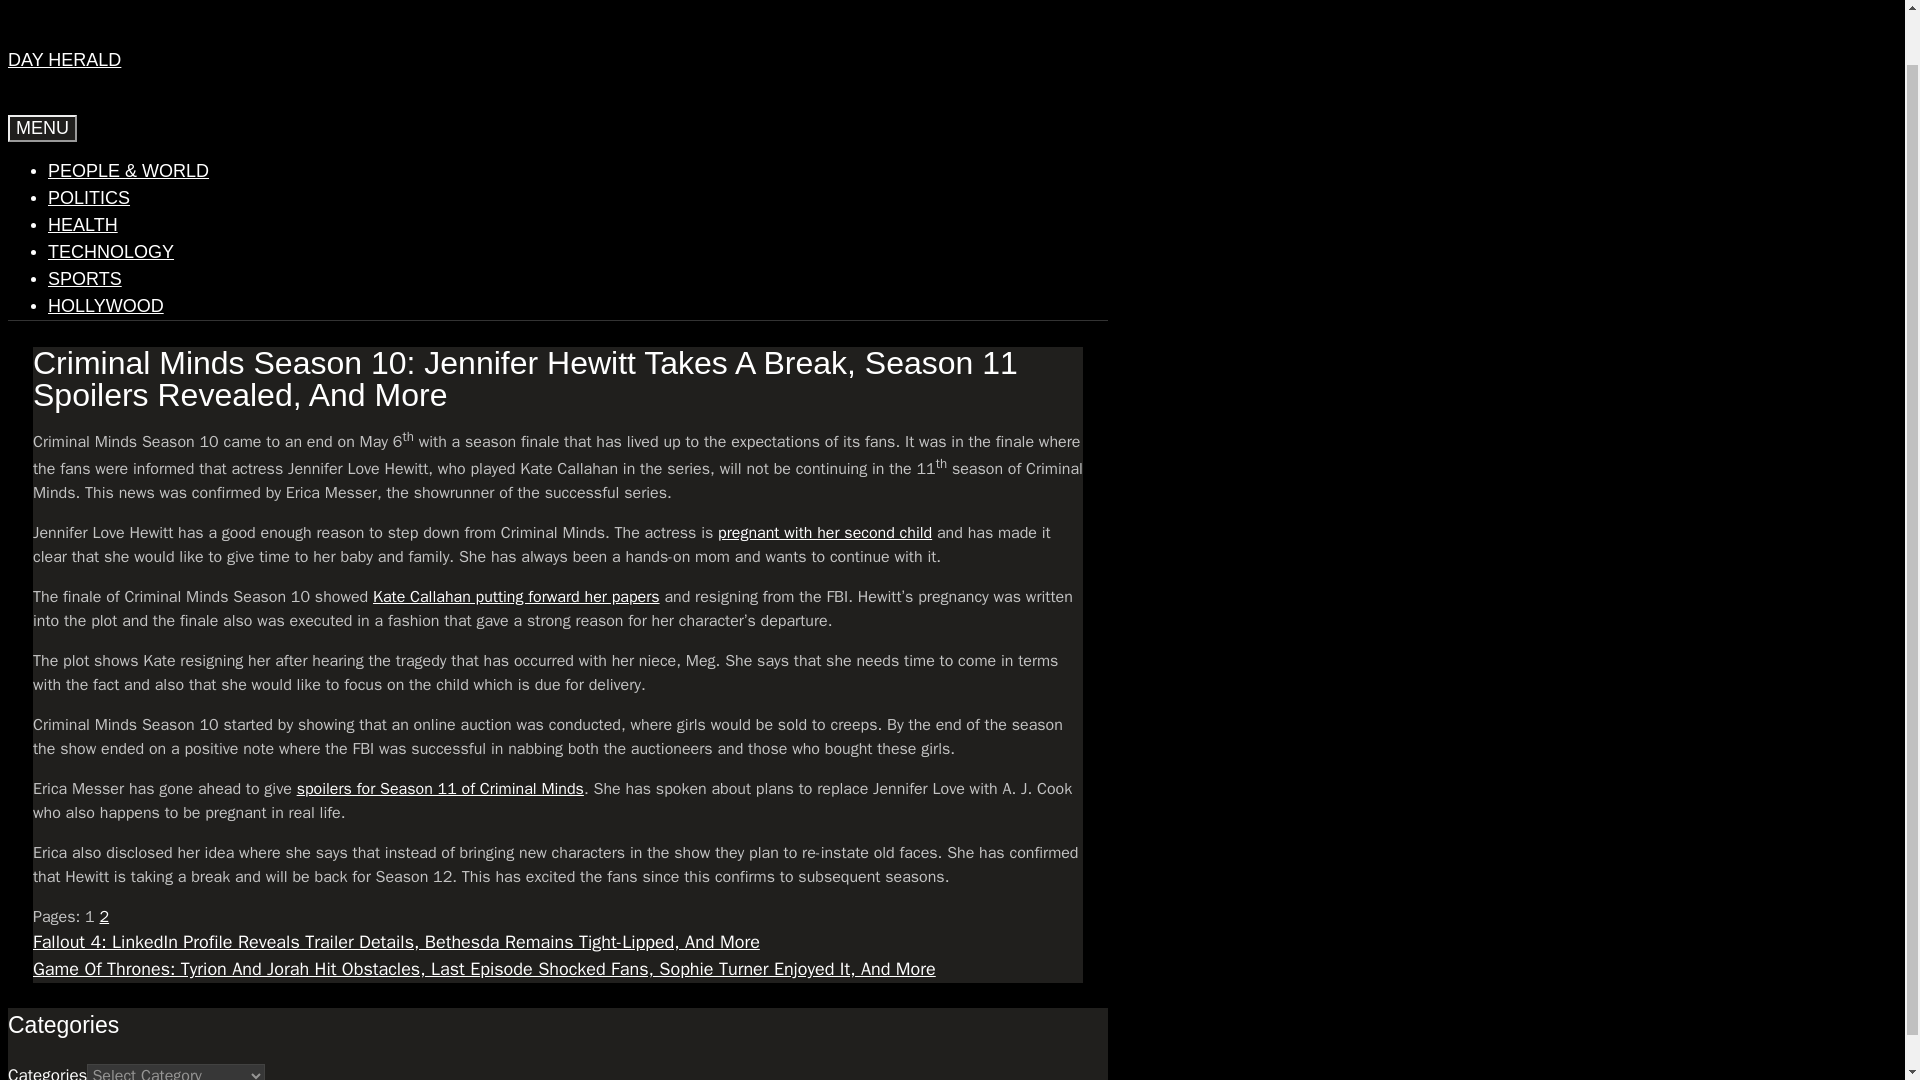  What do you see at coordinates (42, 128) in the screenshot?
I see `MENU` at bounding box center [42, 128].